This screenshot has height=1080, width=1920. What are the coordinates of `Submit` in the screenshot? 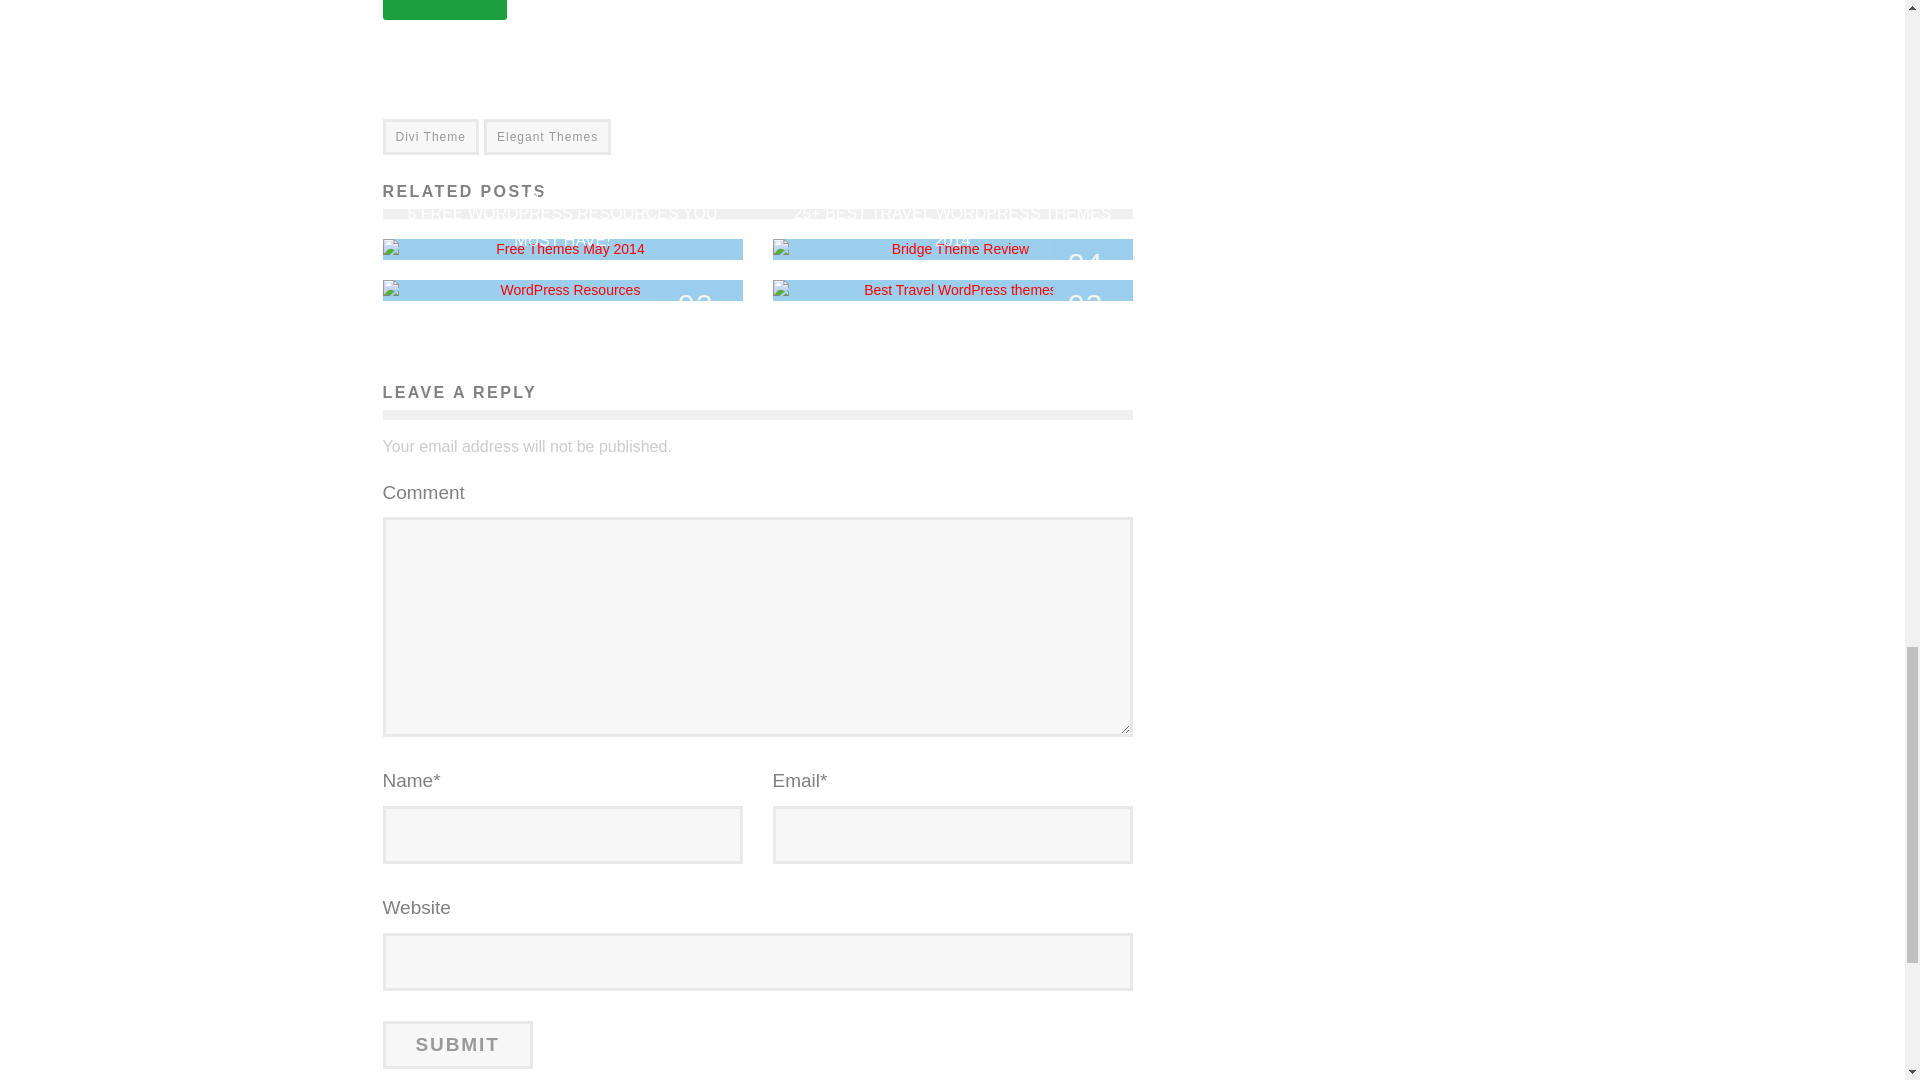 It's located at (456, 1044).